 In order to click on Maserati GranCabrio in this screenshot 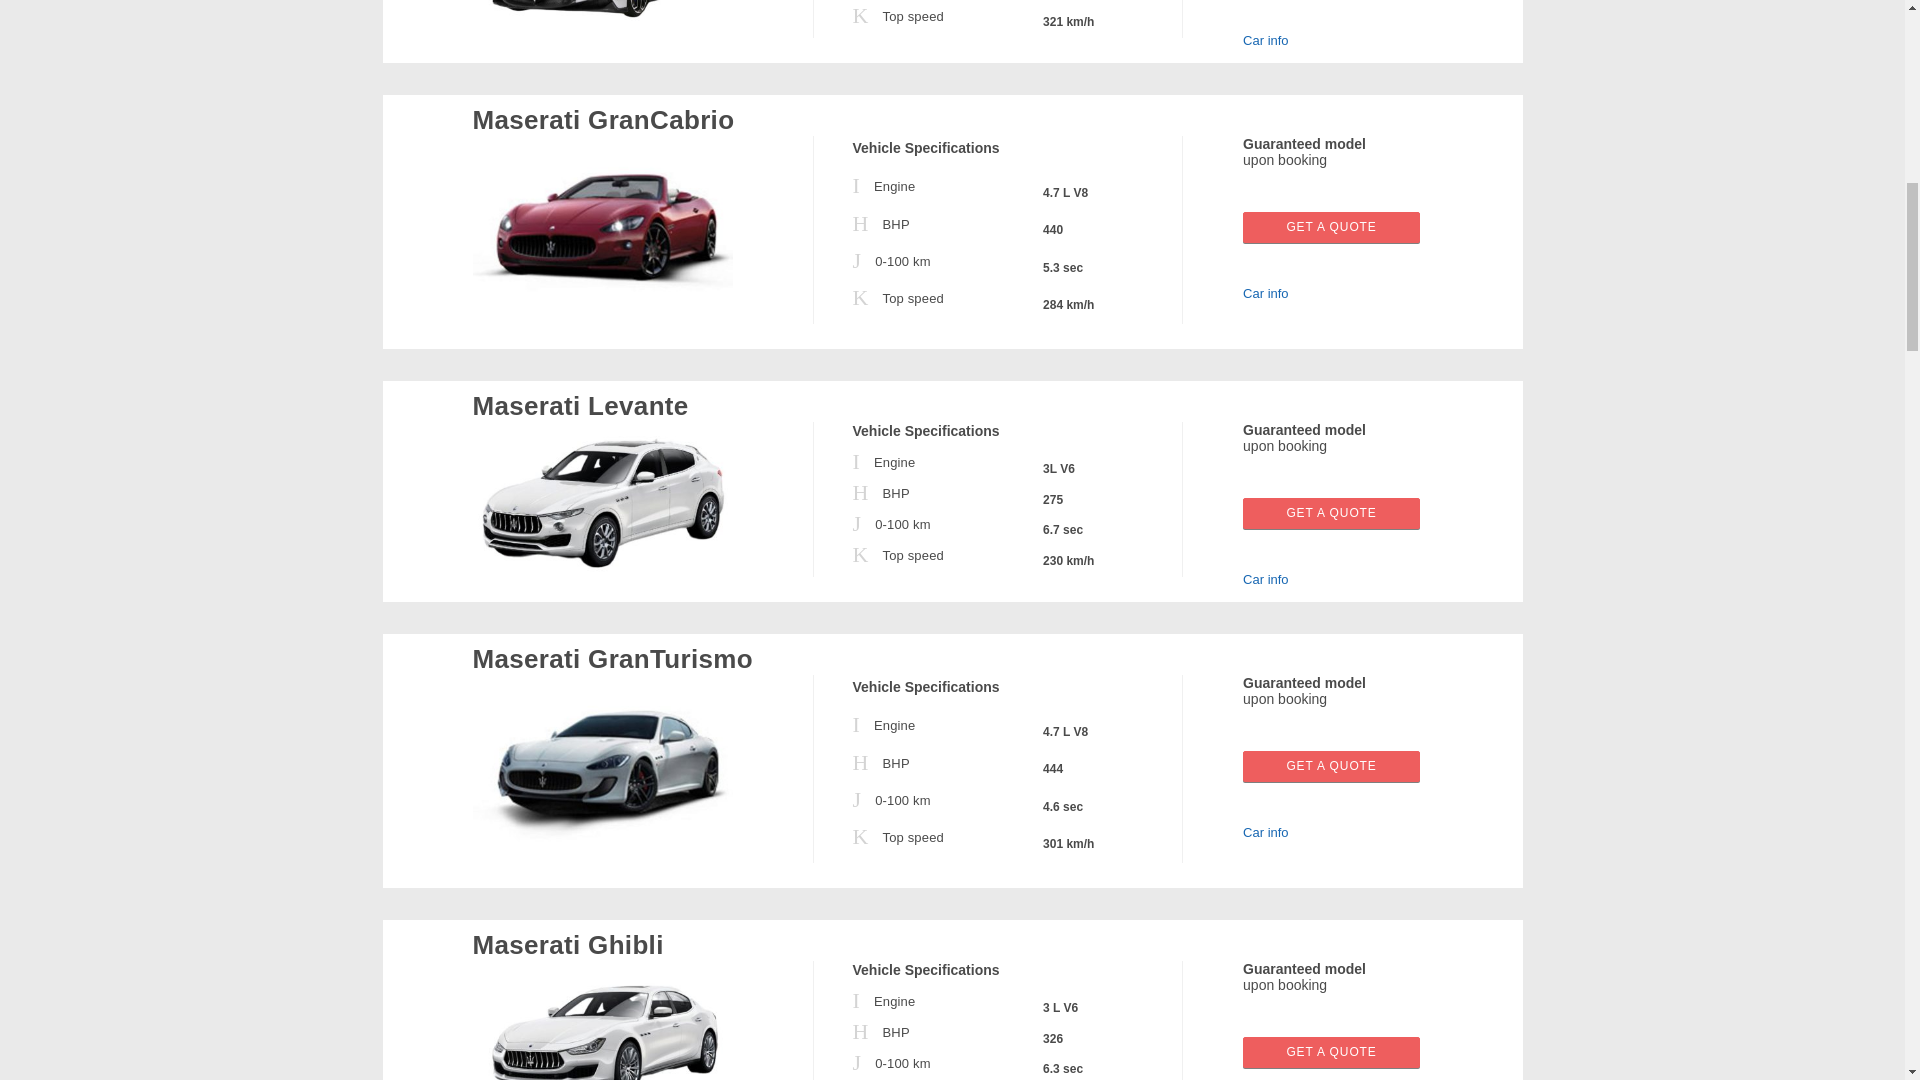, I will do `click(602, 233)`.